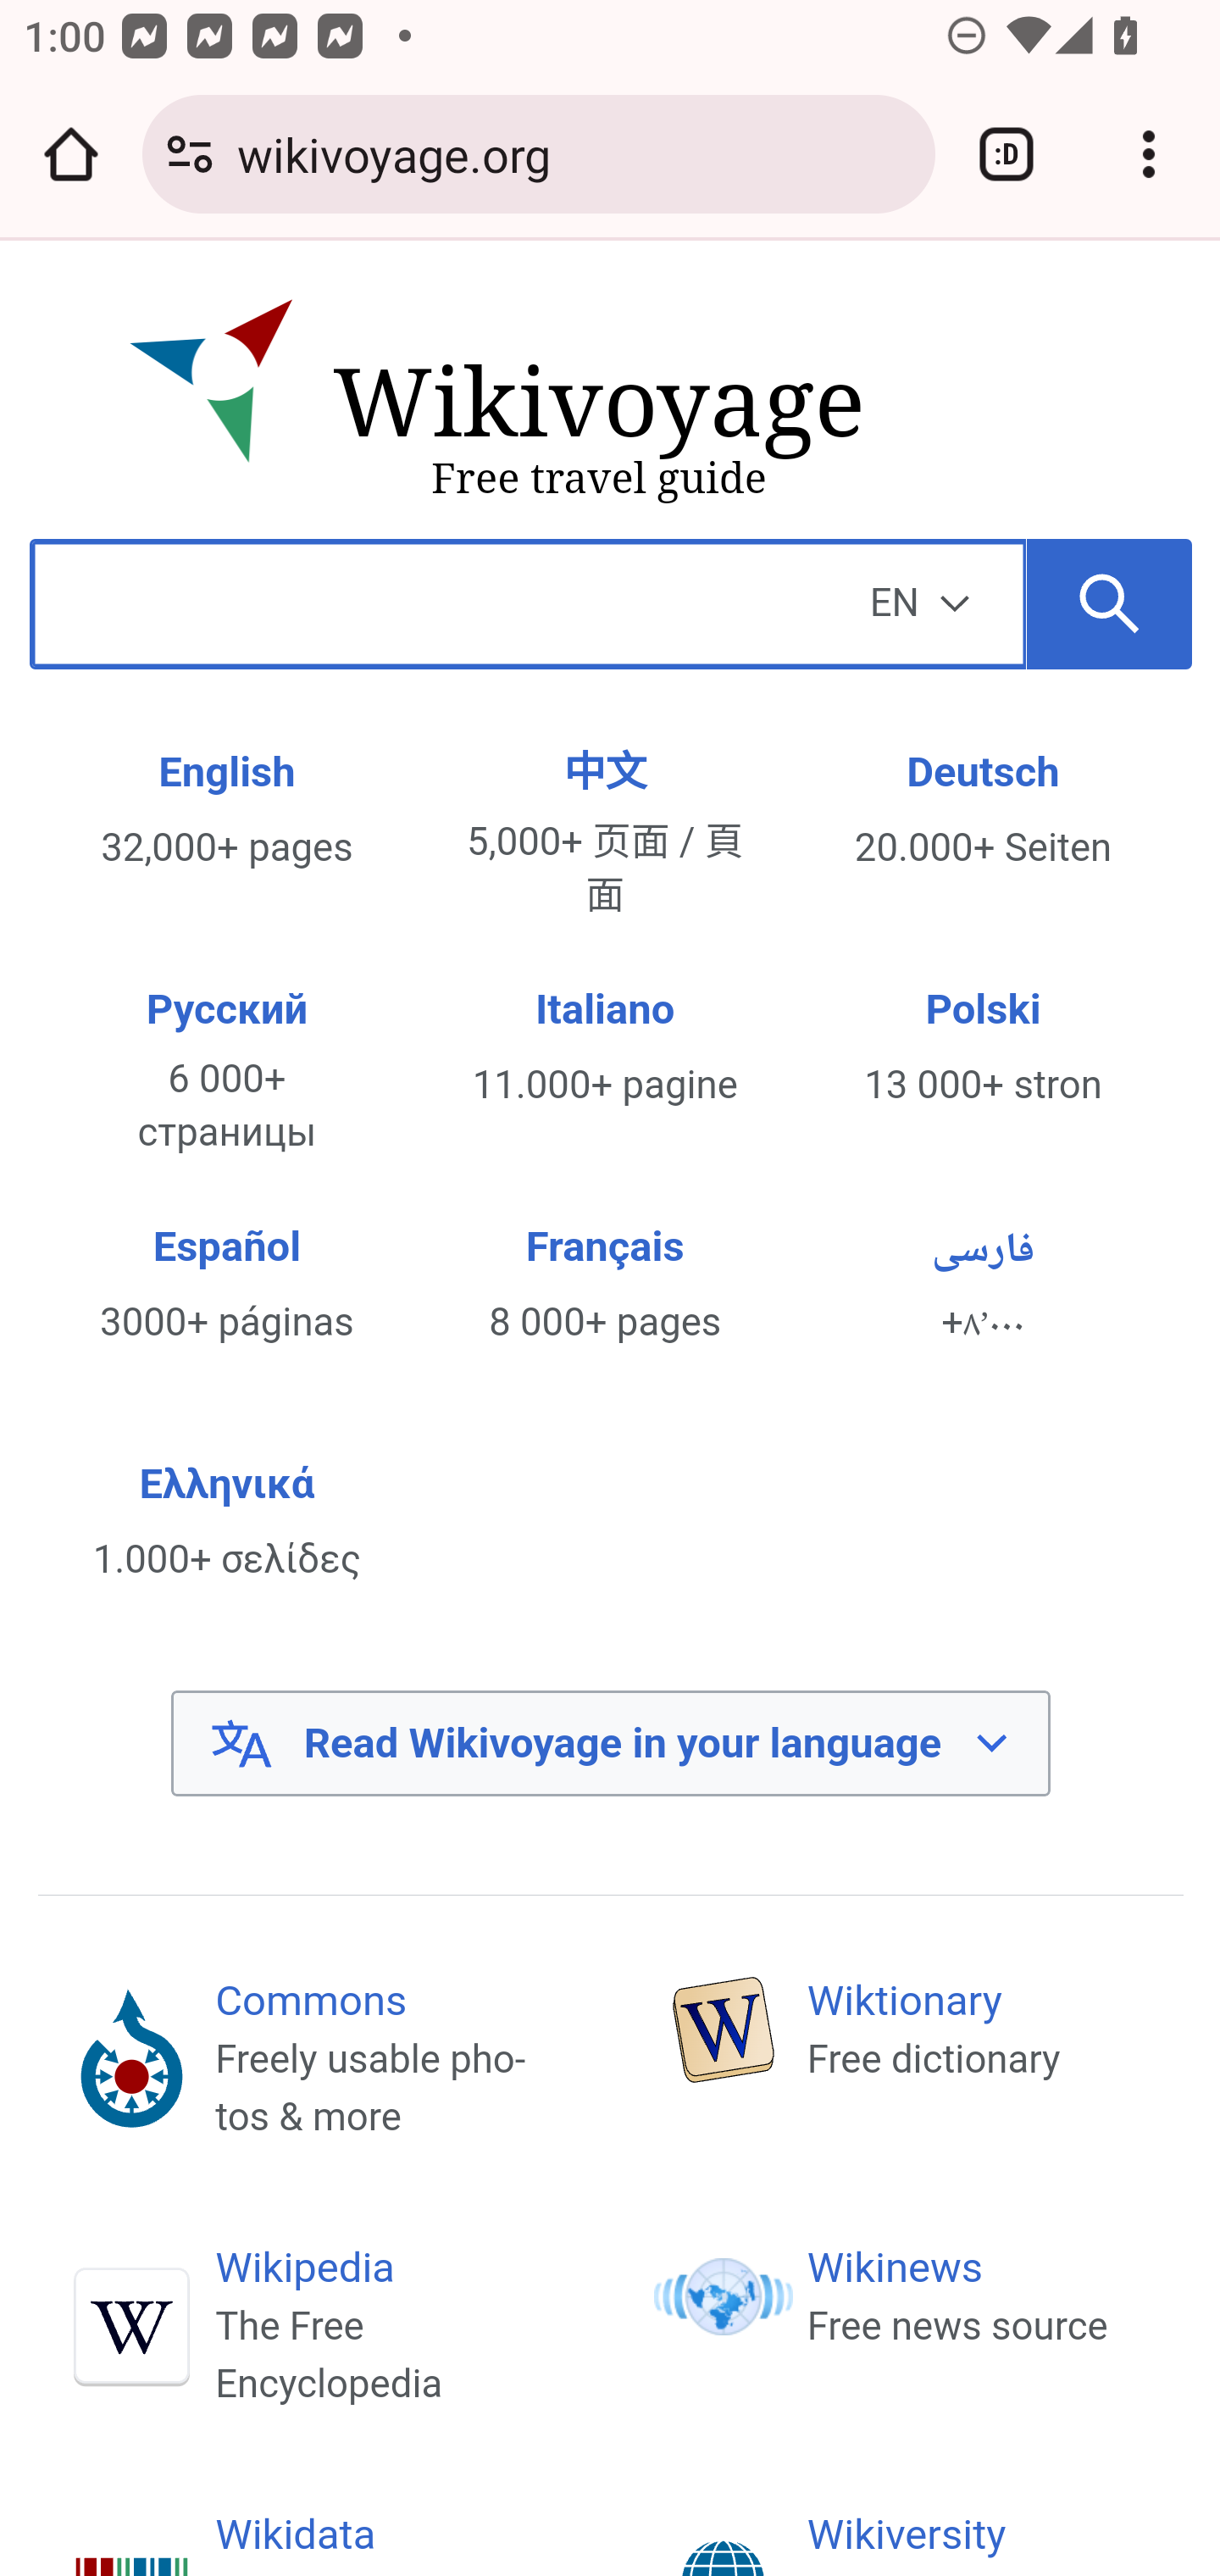 The width and height of the screenshot is (1220, 2576). I want to click on Open the home page, so click(71, 154).